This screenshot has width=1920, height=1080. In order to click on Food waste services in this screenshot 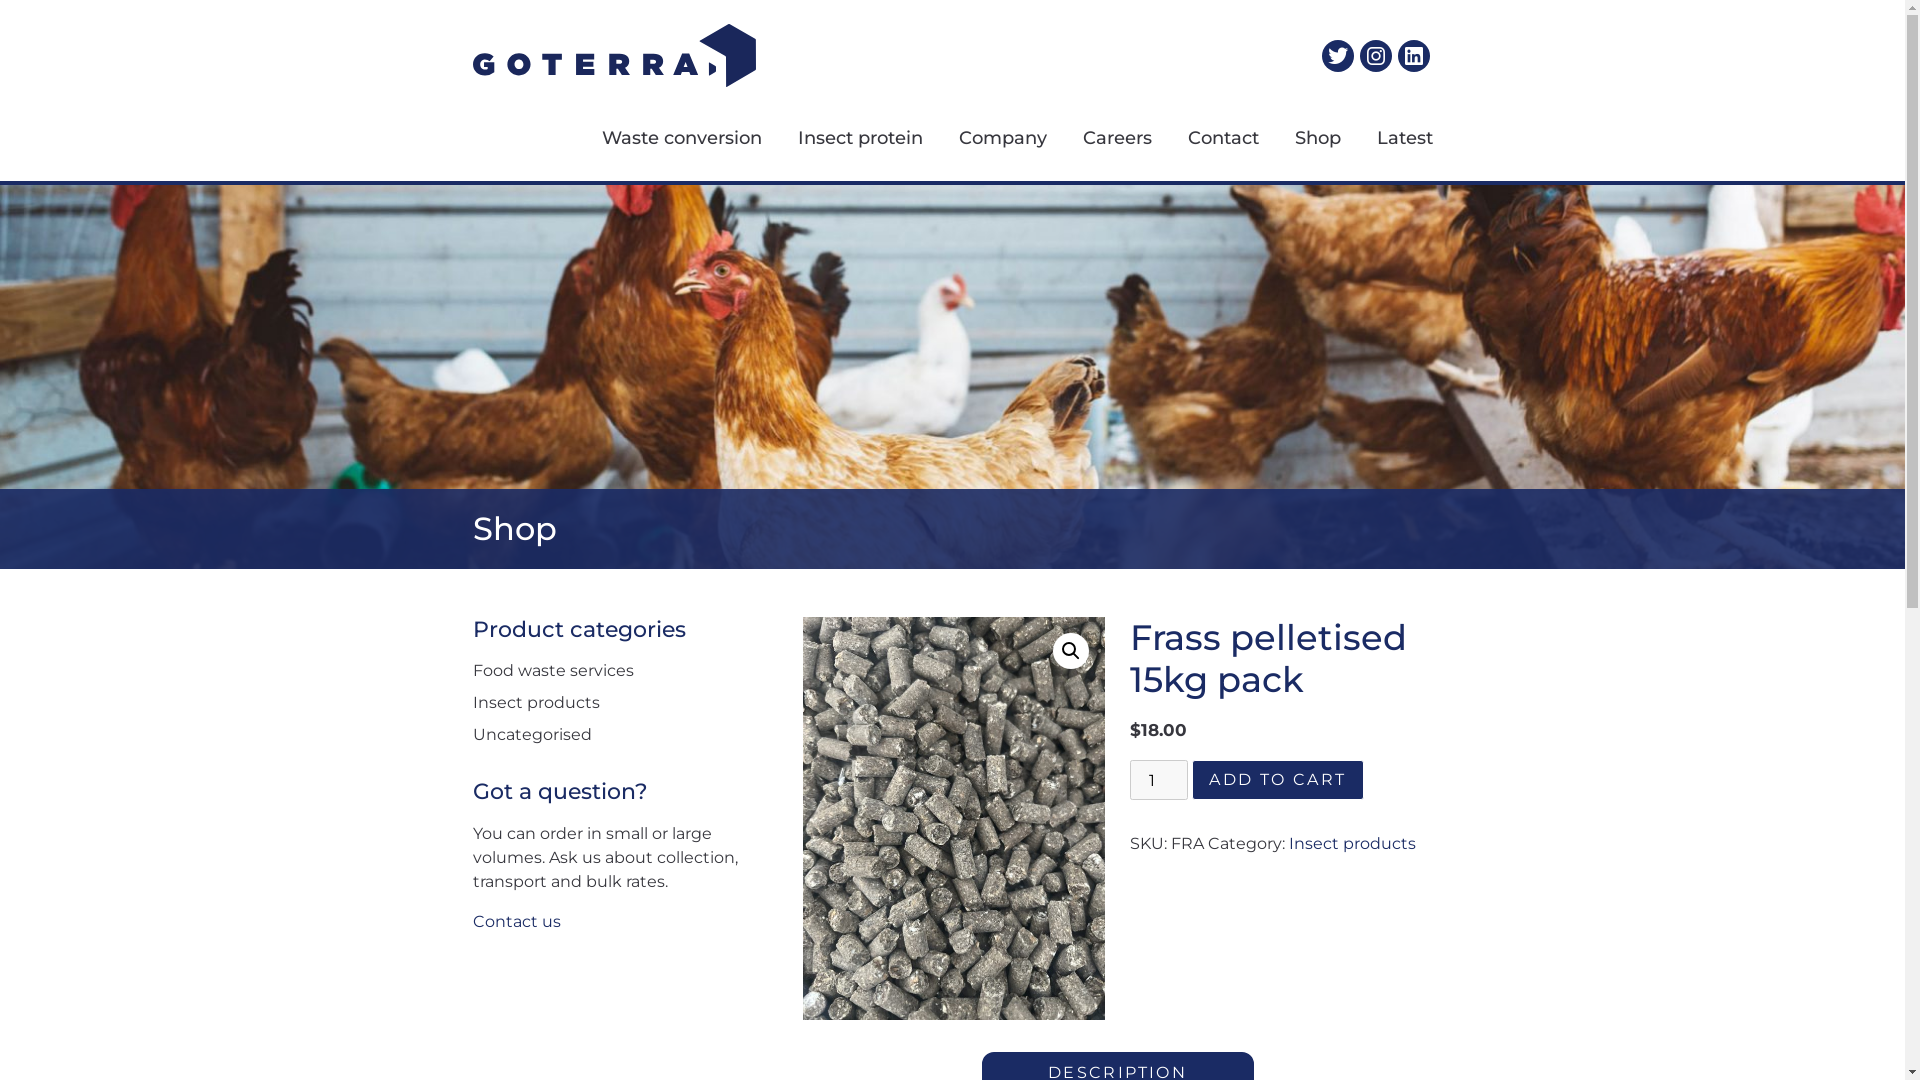, I will do `click(552, 670)`.